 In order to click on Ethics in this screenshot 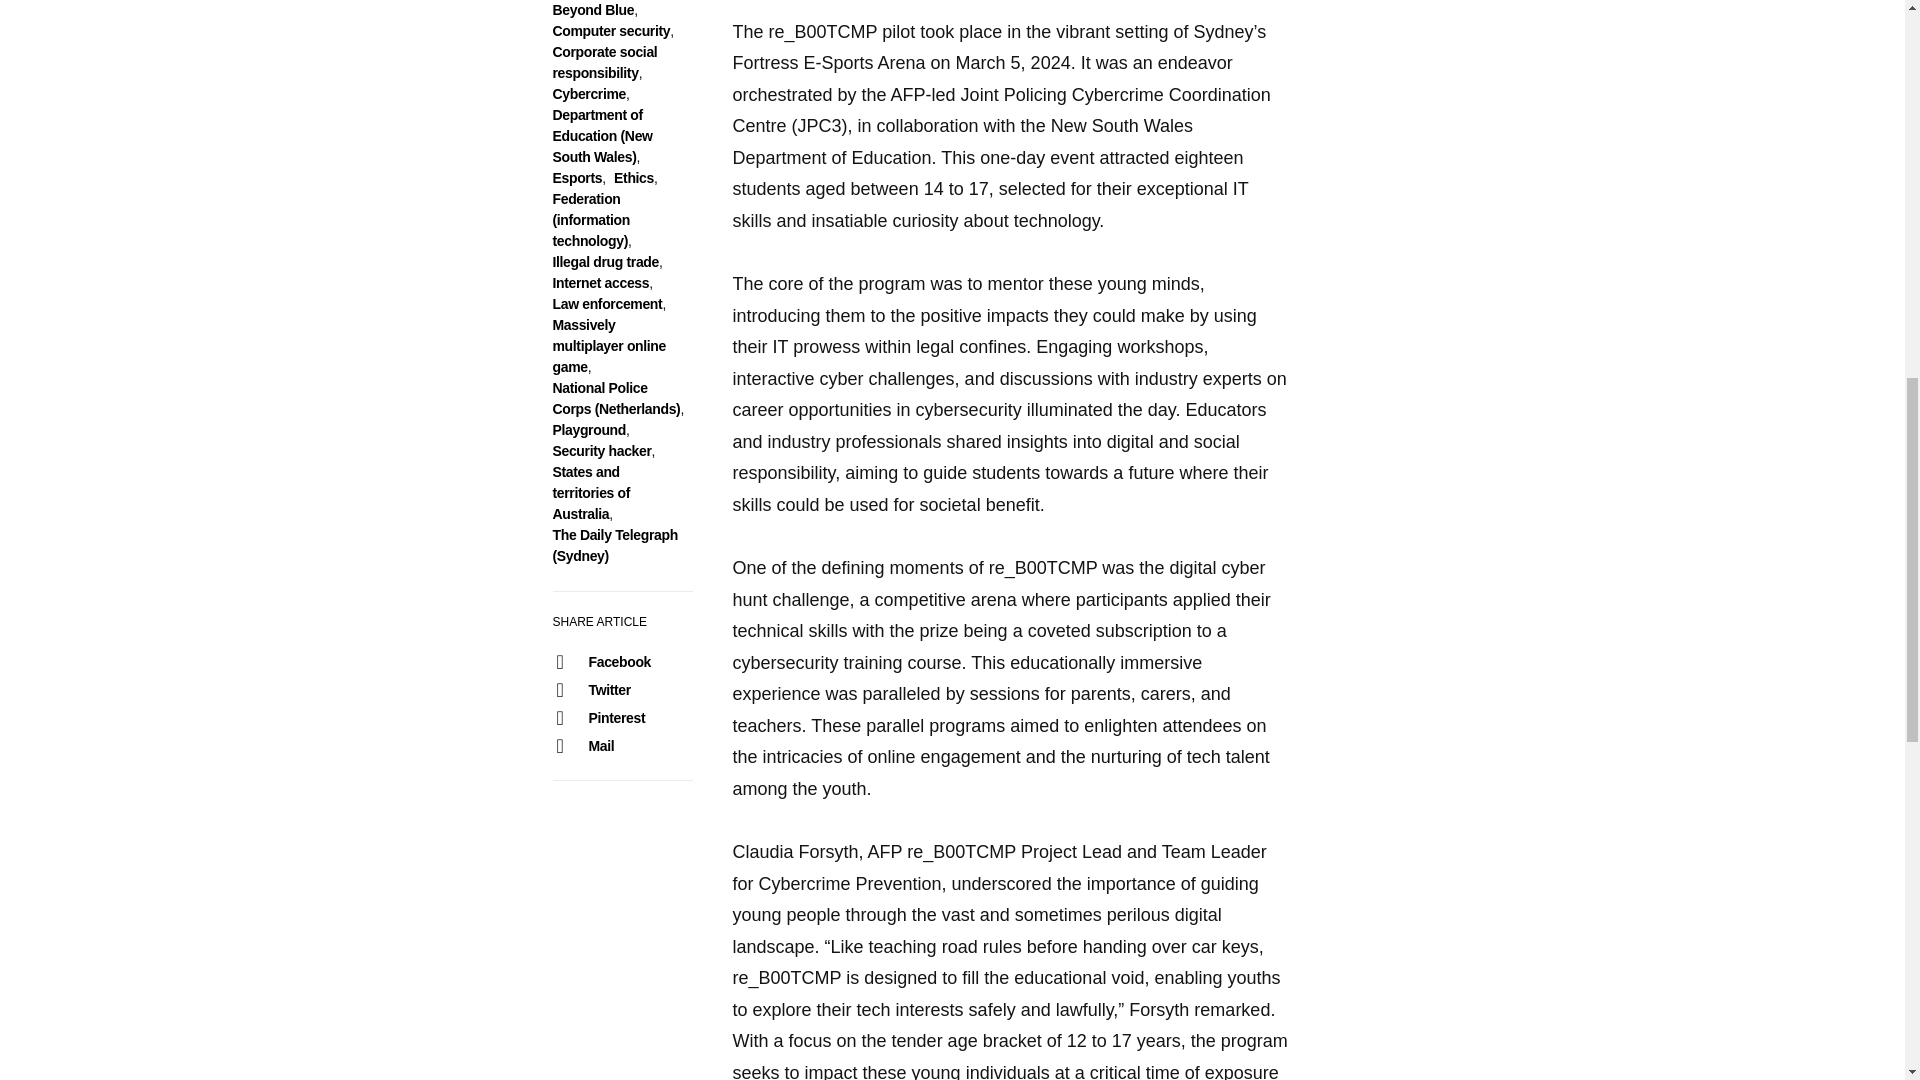, I will do `click(634, 177)`.